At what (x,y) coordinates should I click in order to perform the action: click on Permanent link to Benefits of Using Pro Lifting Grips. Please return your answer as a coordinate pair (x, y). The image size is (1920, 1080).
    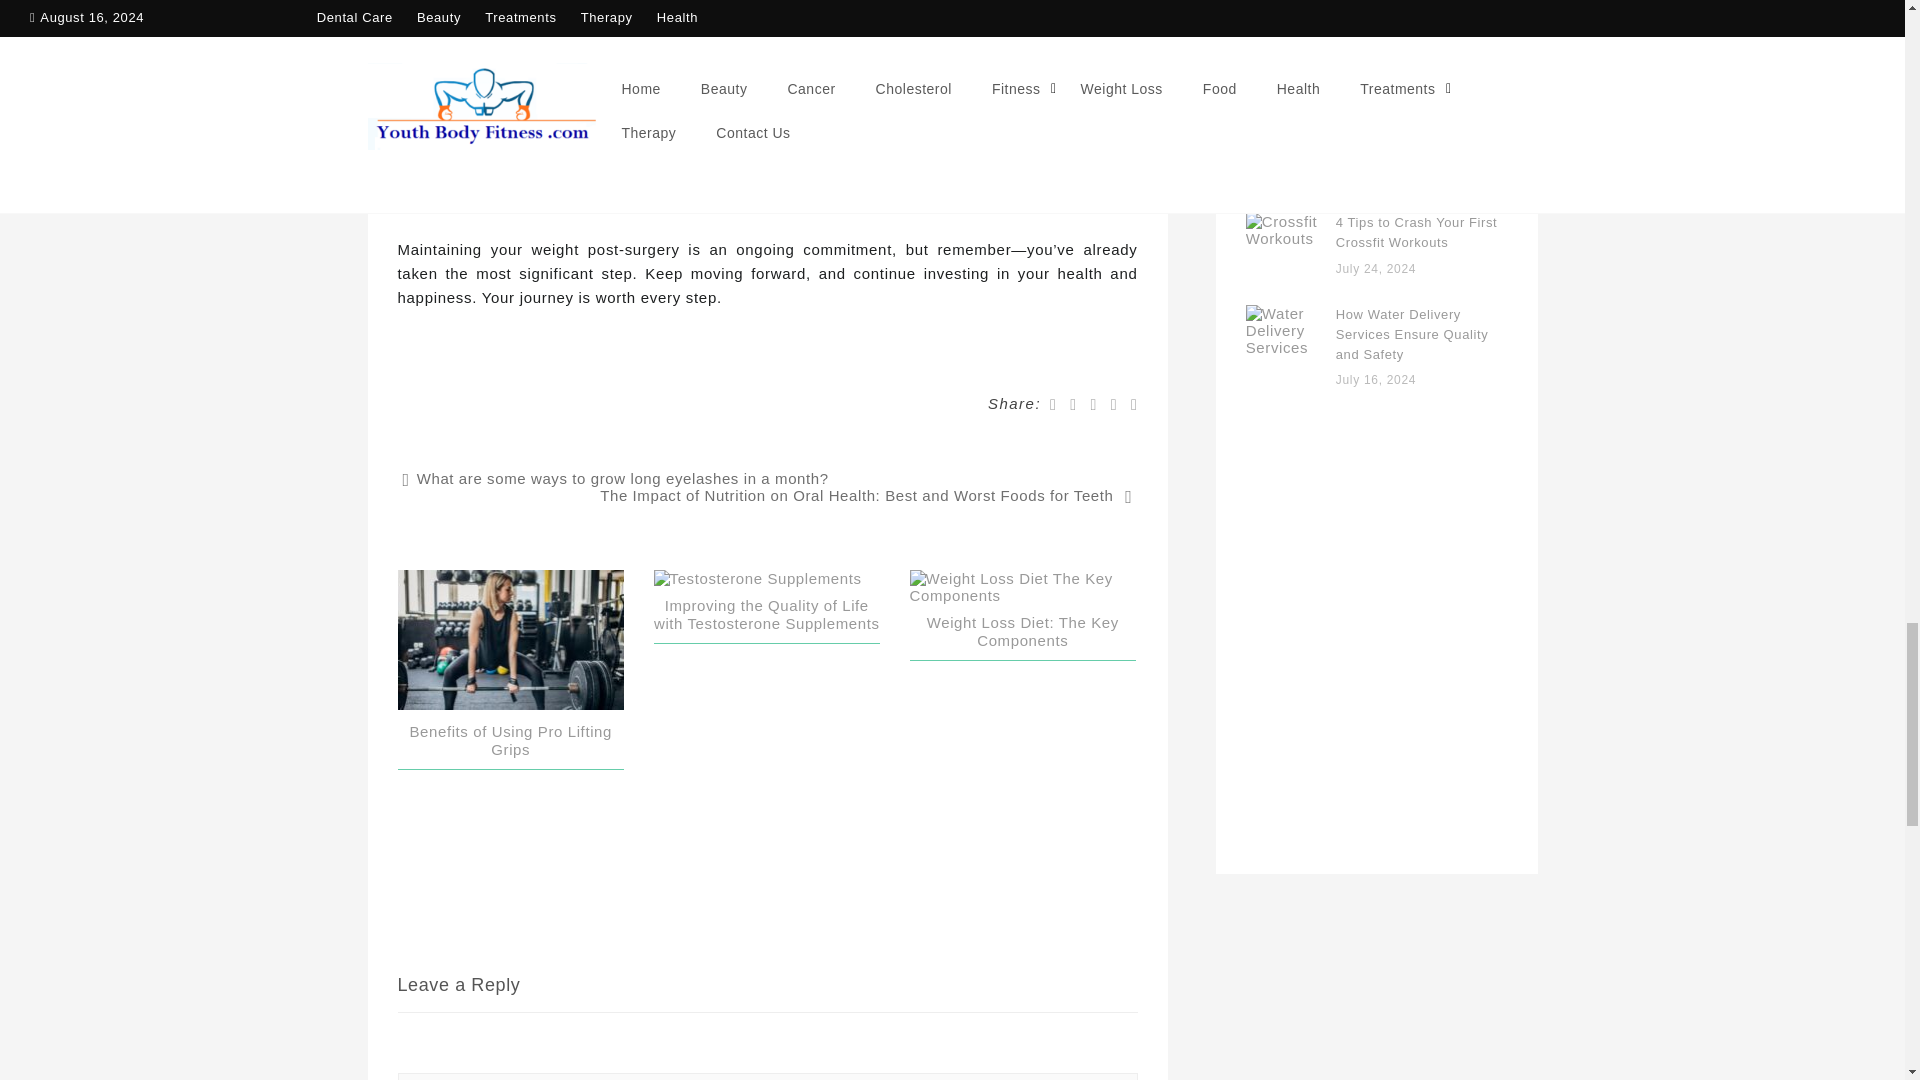
    Looking at the image, I should click on (1416, 50).